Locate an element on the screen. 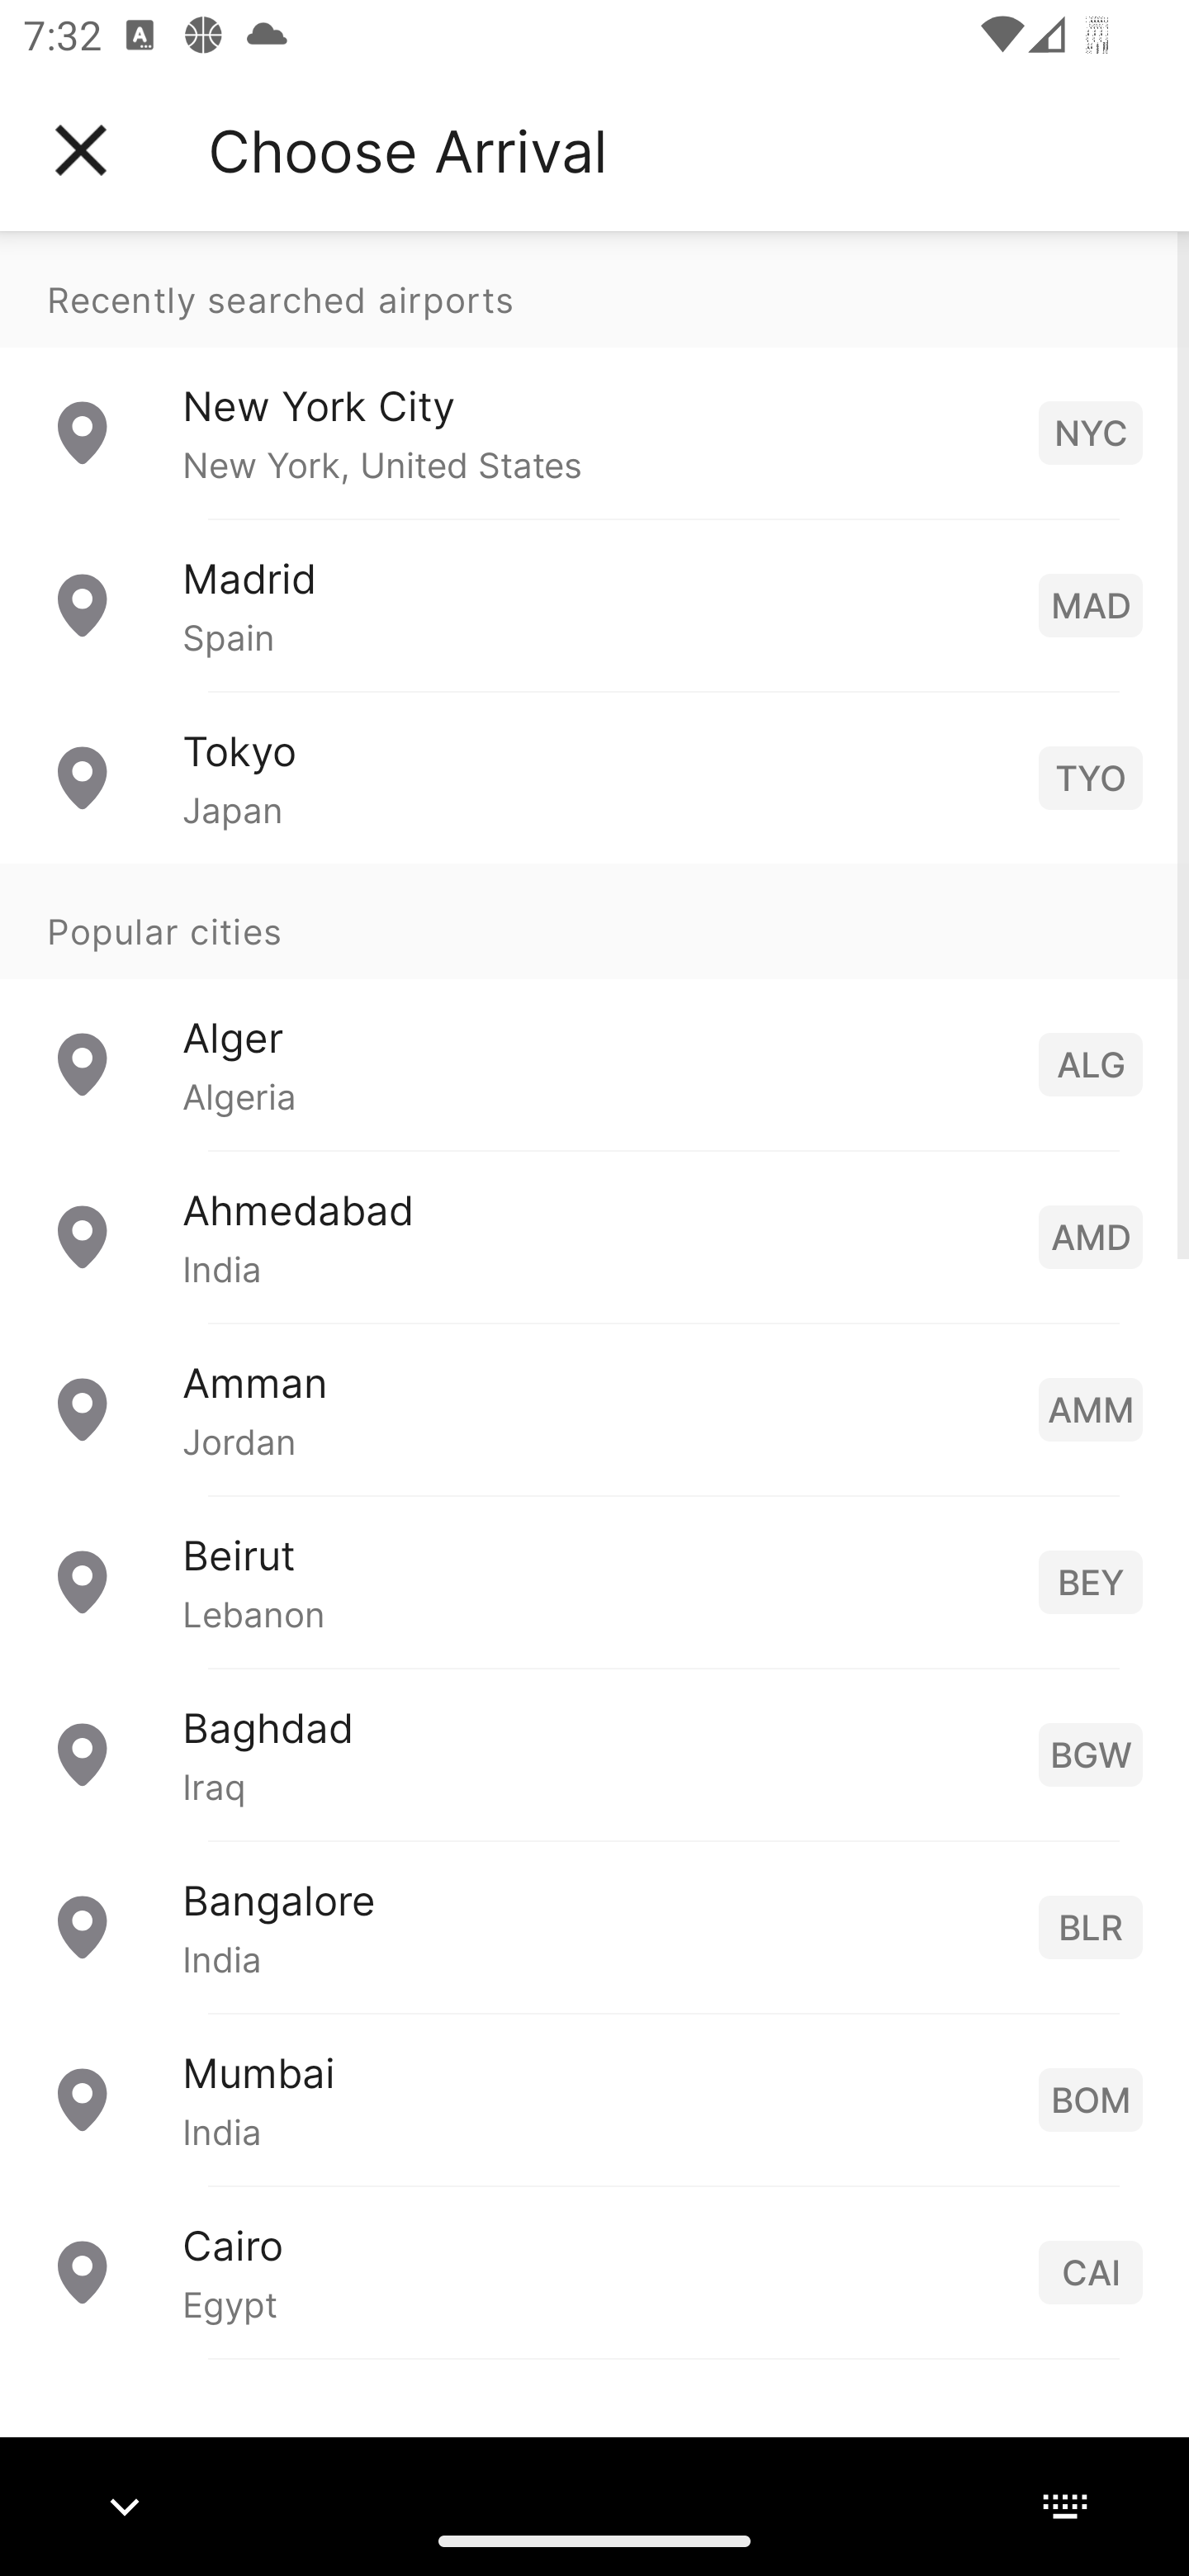  Ahmedabad India AMD is located at coordinates (594, 1235).